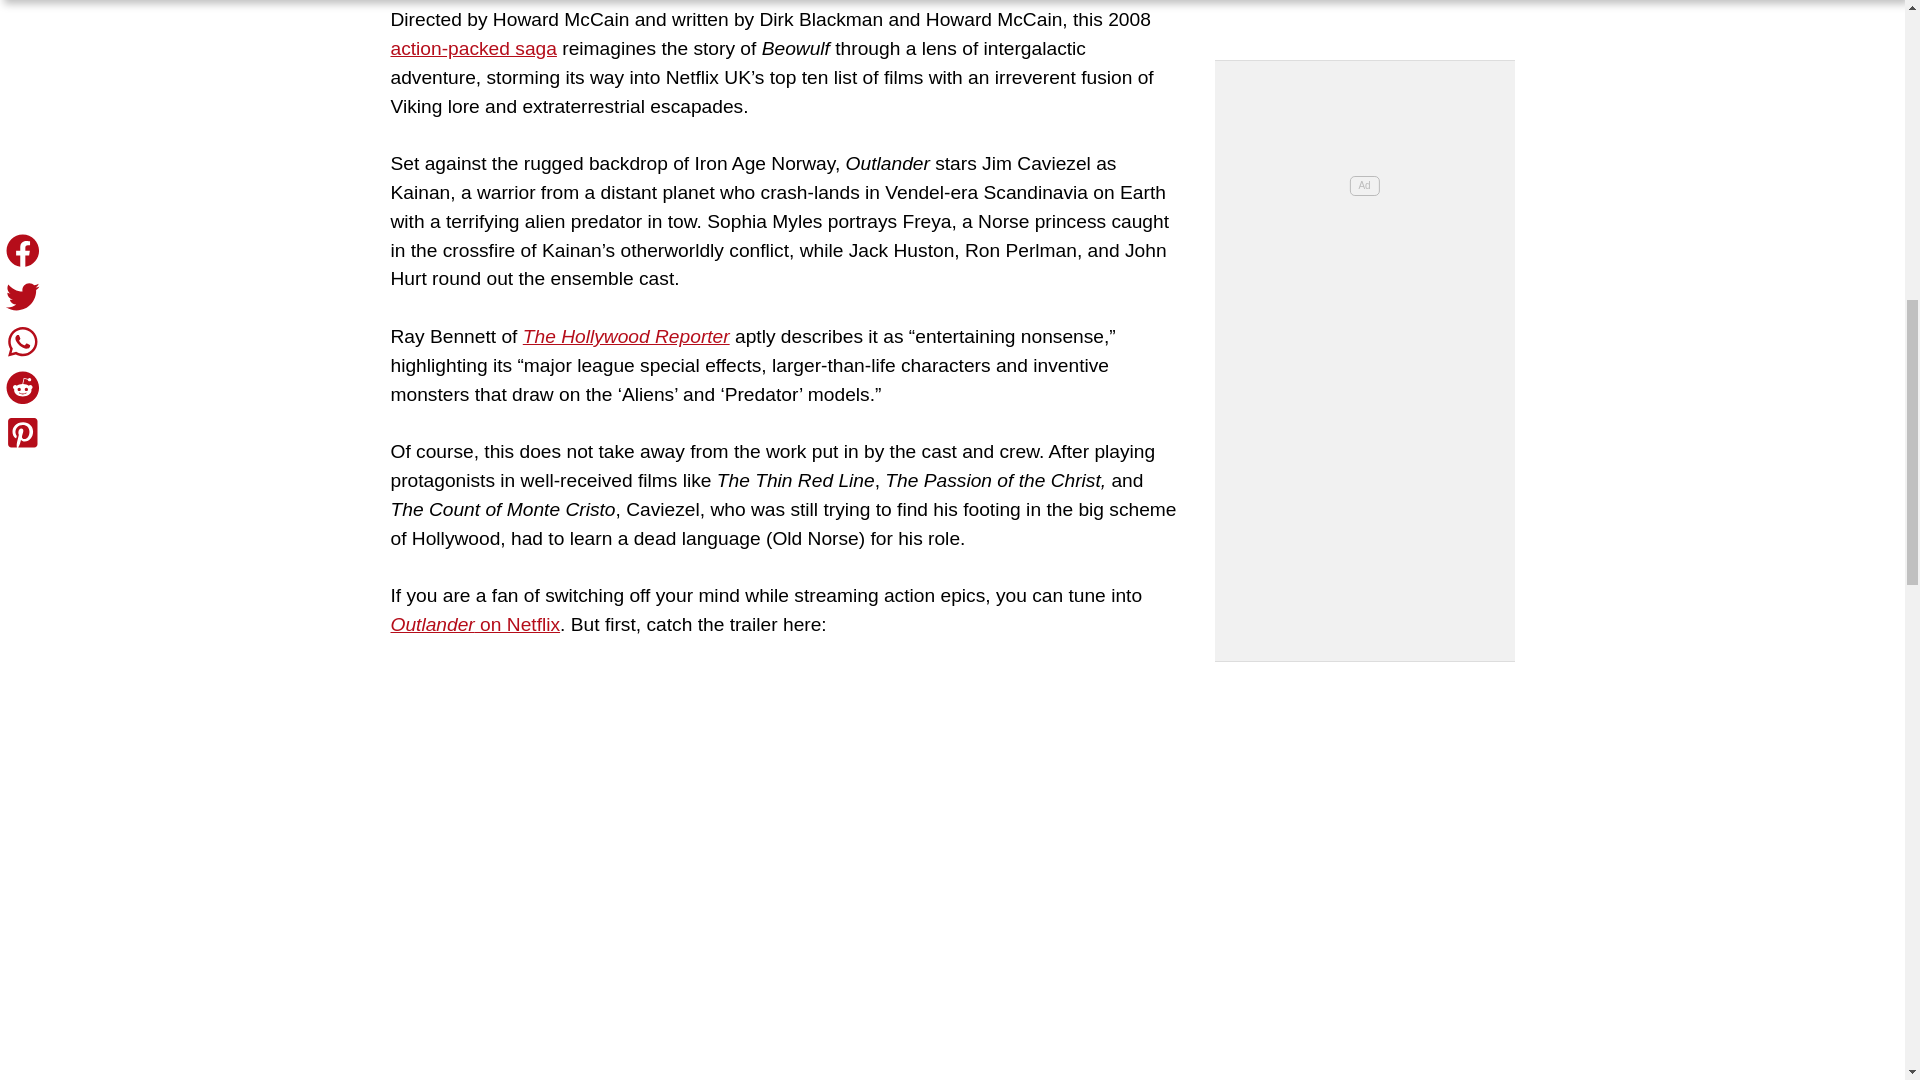  I want to click on Outlander on Netflix, so click(474, 624).